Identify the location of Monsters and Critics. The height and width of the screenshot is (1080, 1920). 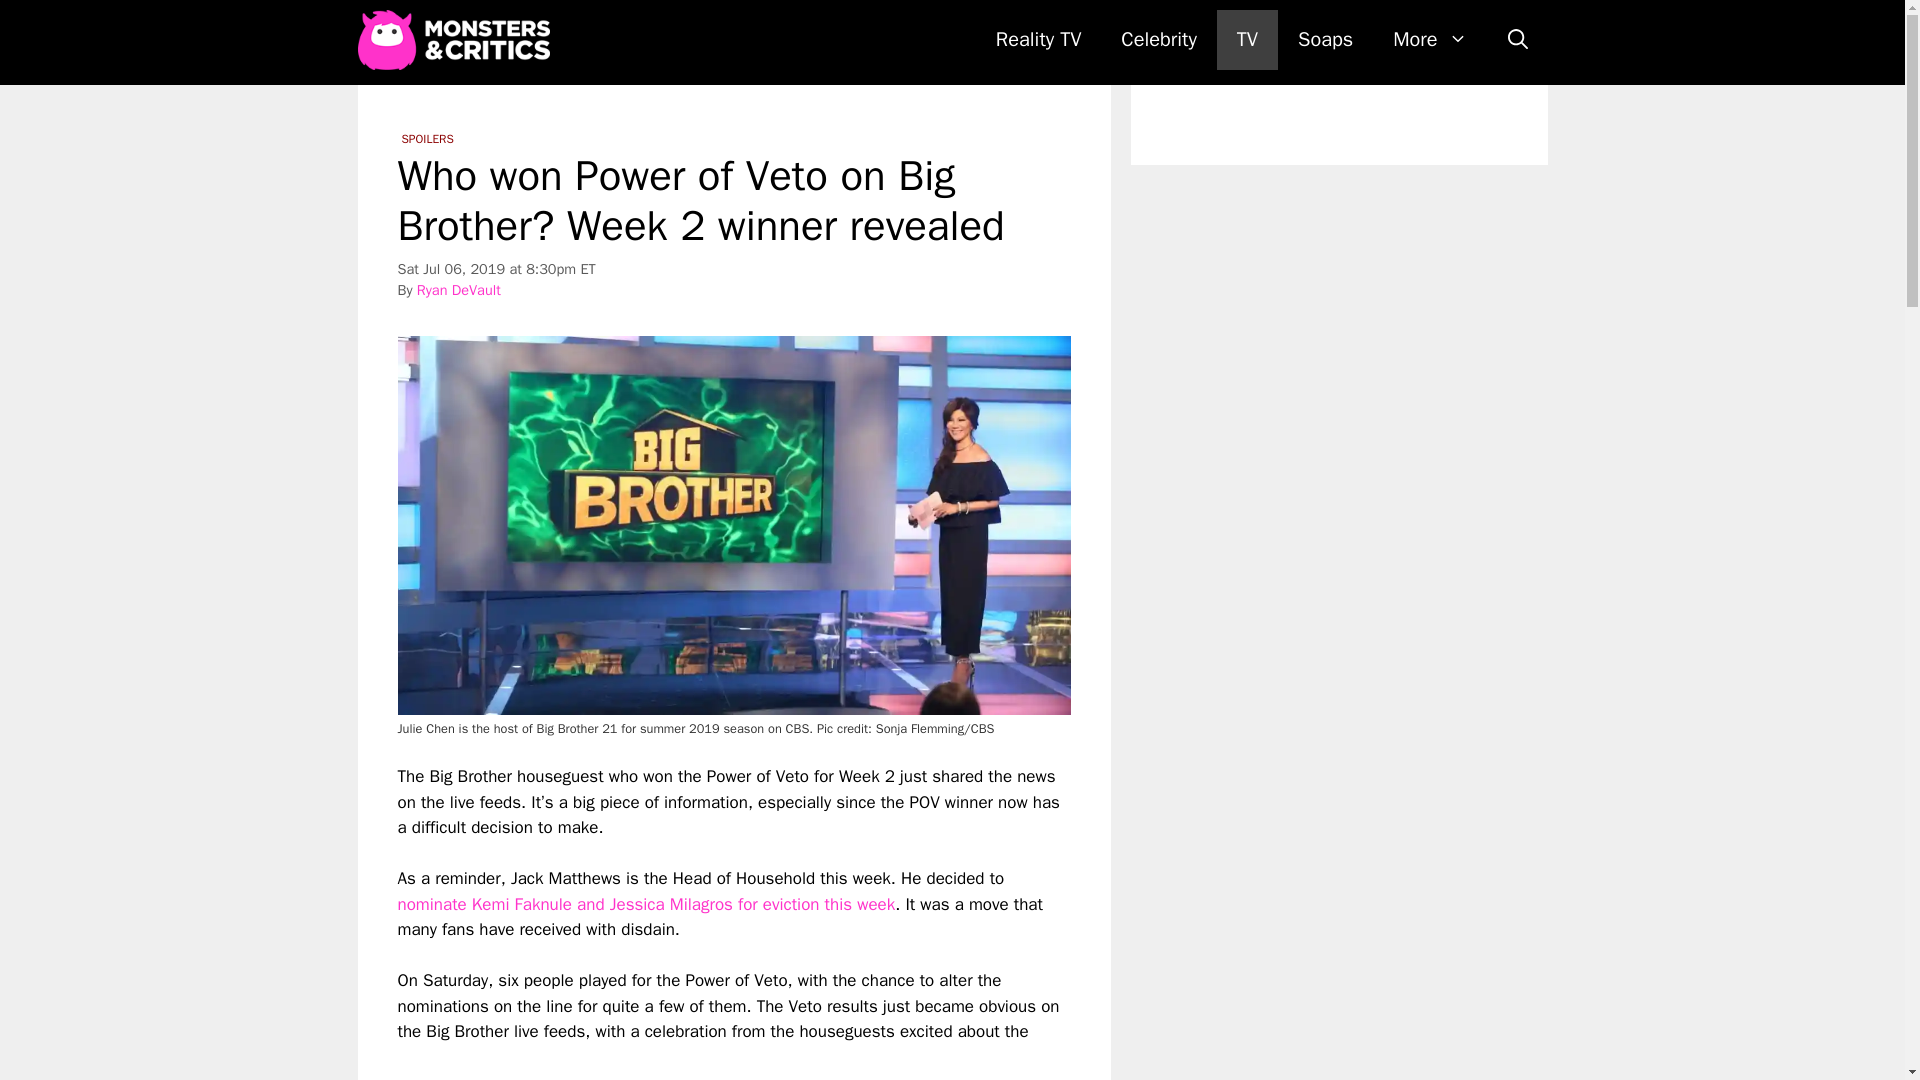
(458, 40).